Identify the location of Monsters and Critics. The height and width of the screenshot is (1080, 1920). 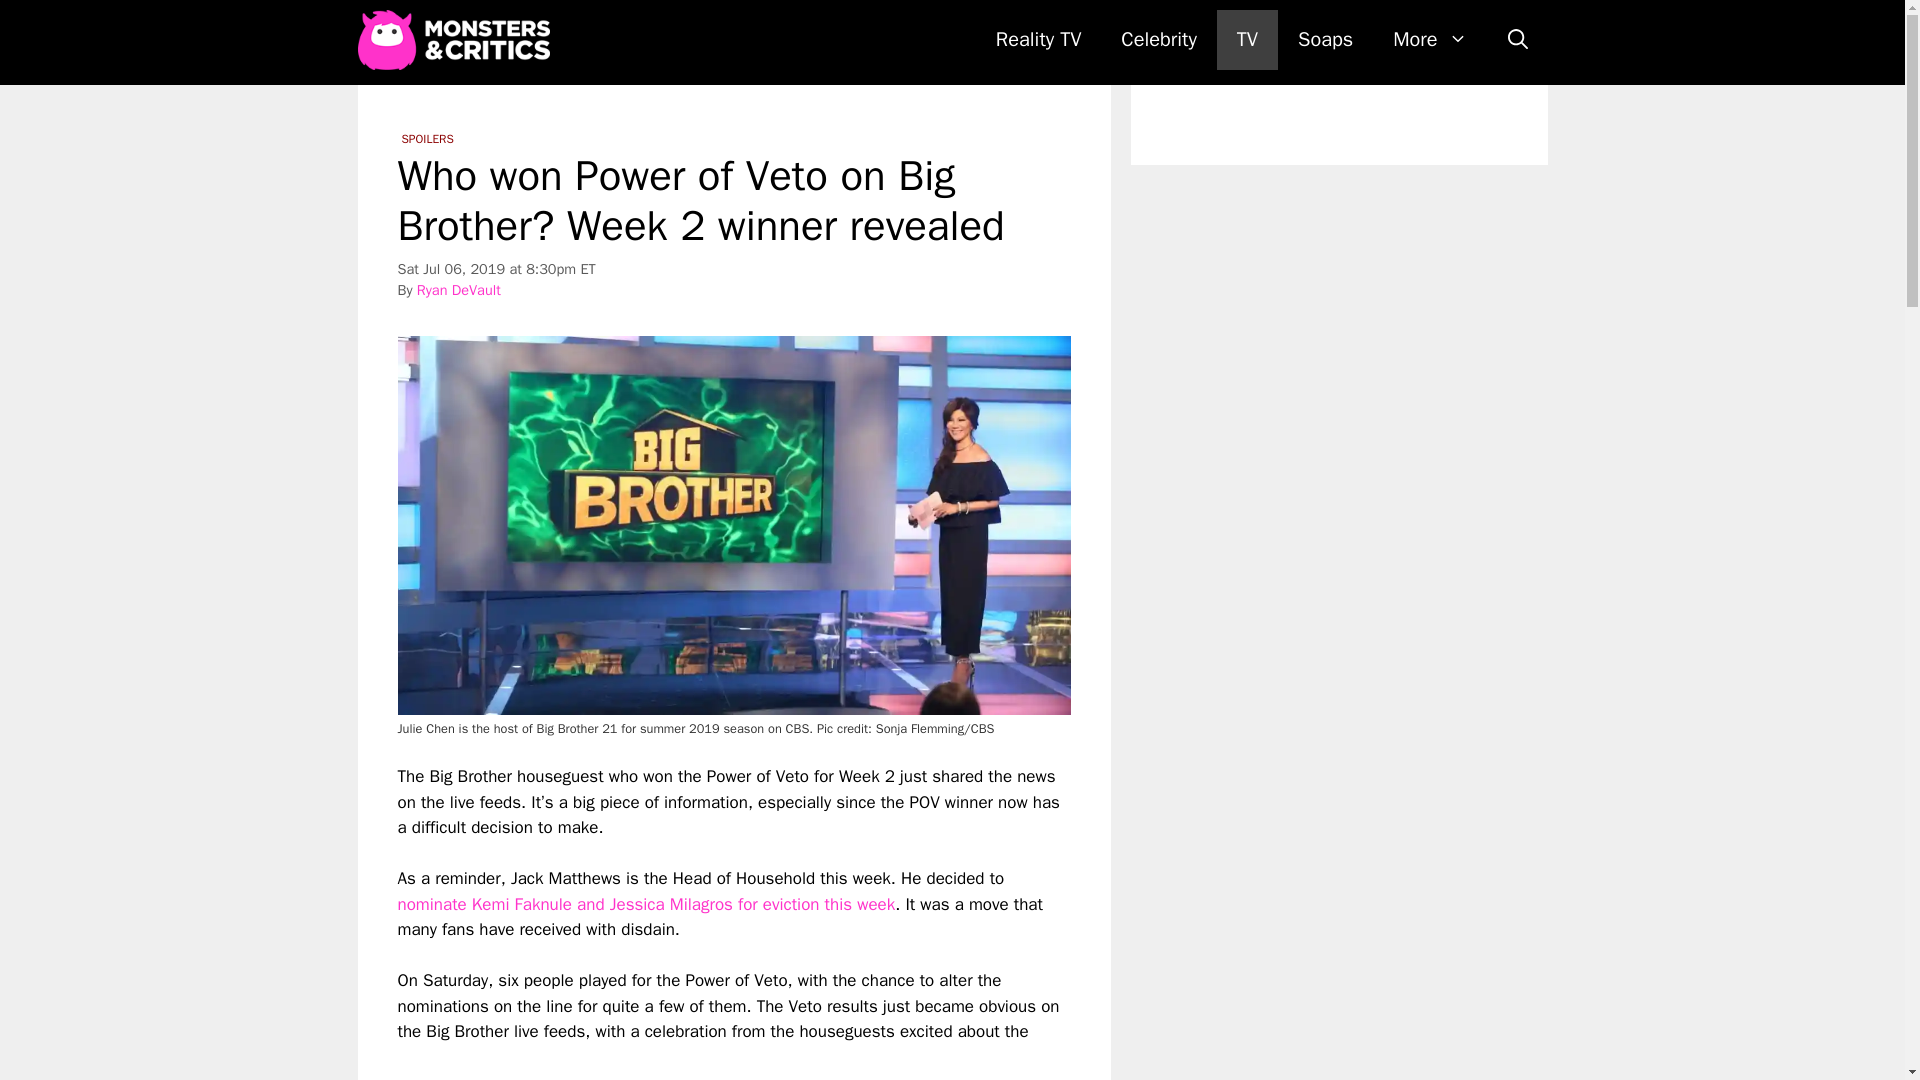
(458, 40).